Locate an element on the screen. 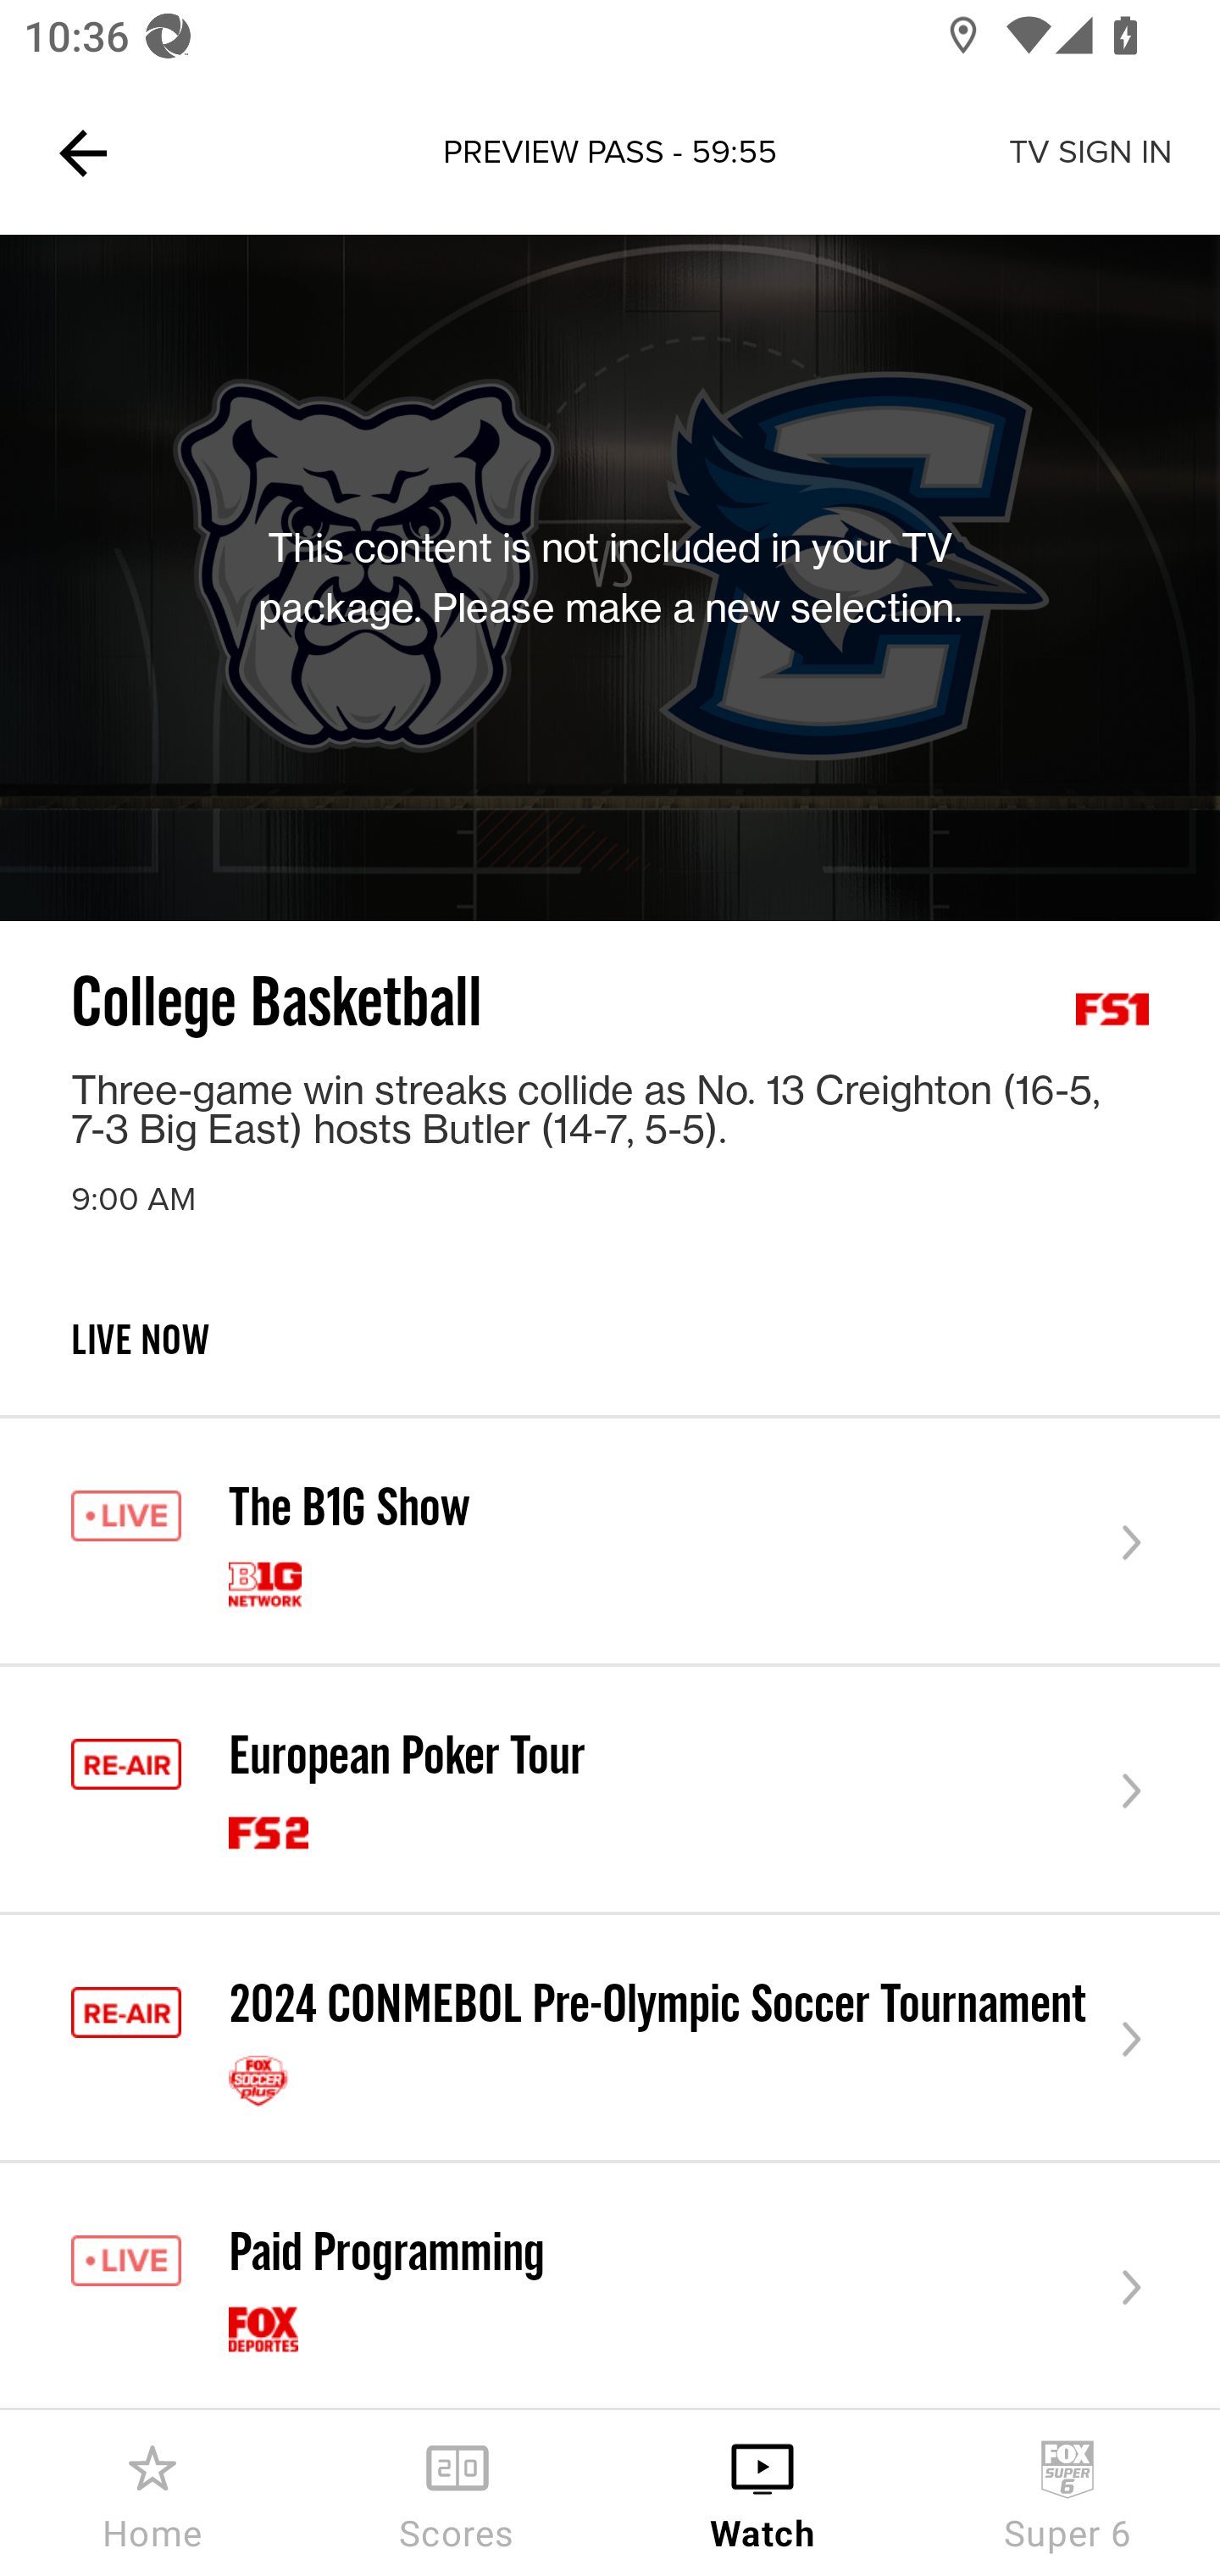 This screenshot has width=1220, height=2576. LIVE NOW is located at coordinates (610, 1366).